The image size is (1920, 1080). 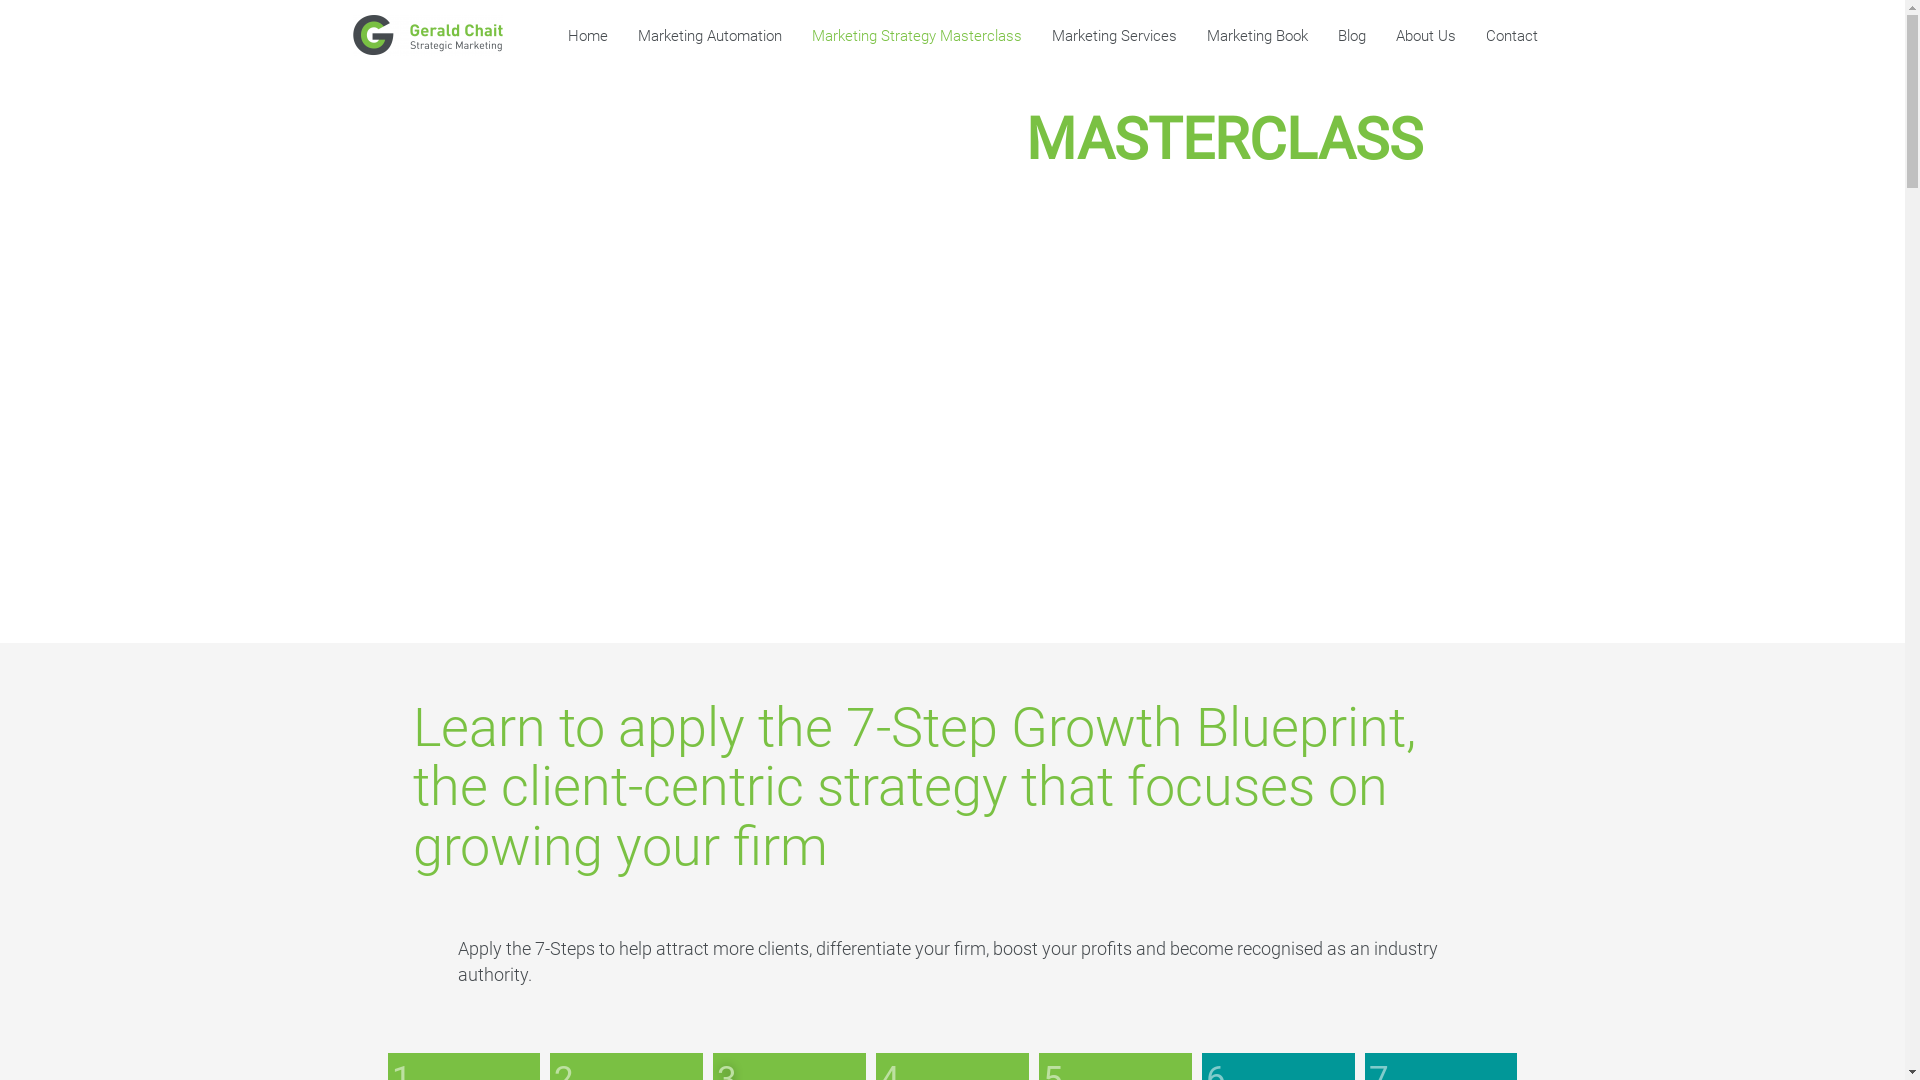 I want to click on Marketing Services, so click(x=1114, y=36).